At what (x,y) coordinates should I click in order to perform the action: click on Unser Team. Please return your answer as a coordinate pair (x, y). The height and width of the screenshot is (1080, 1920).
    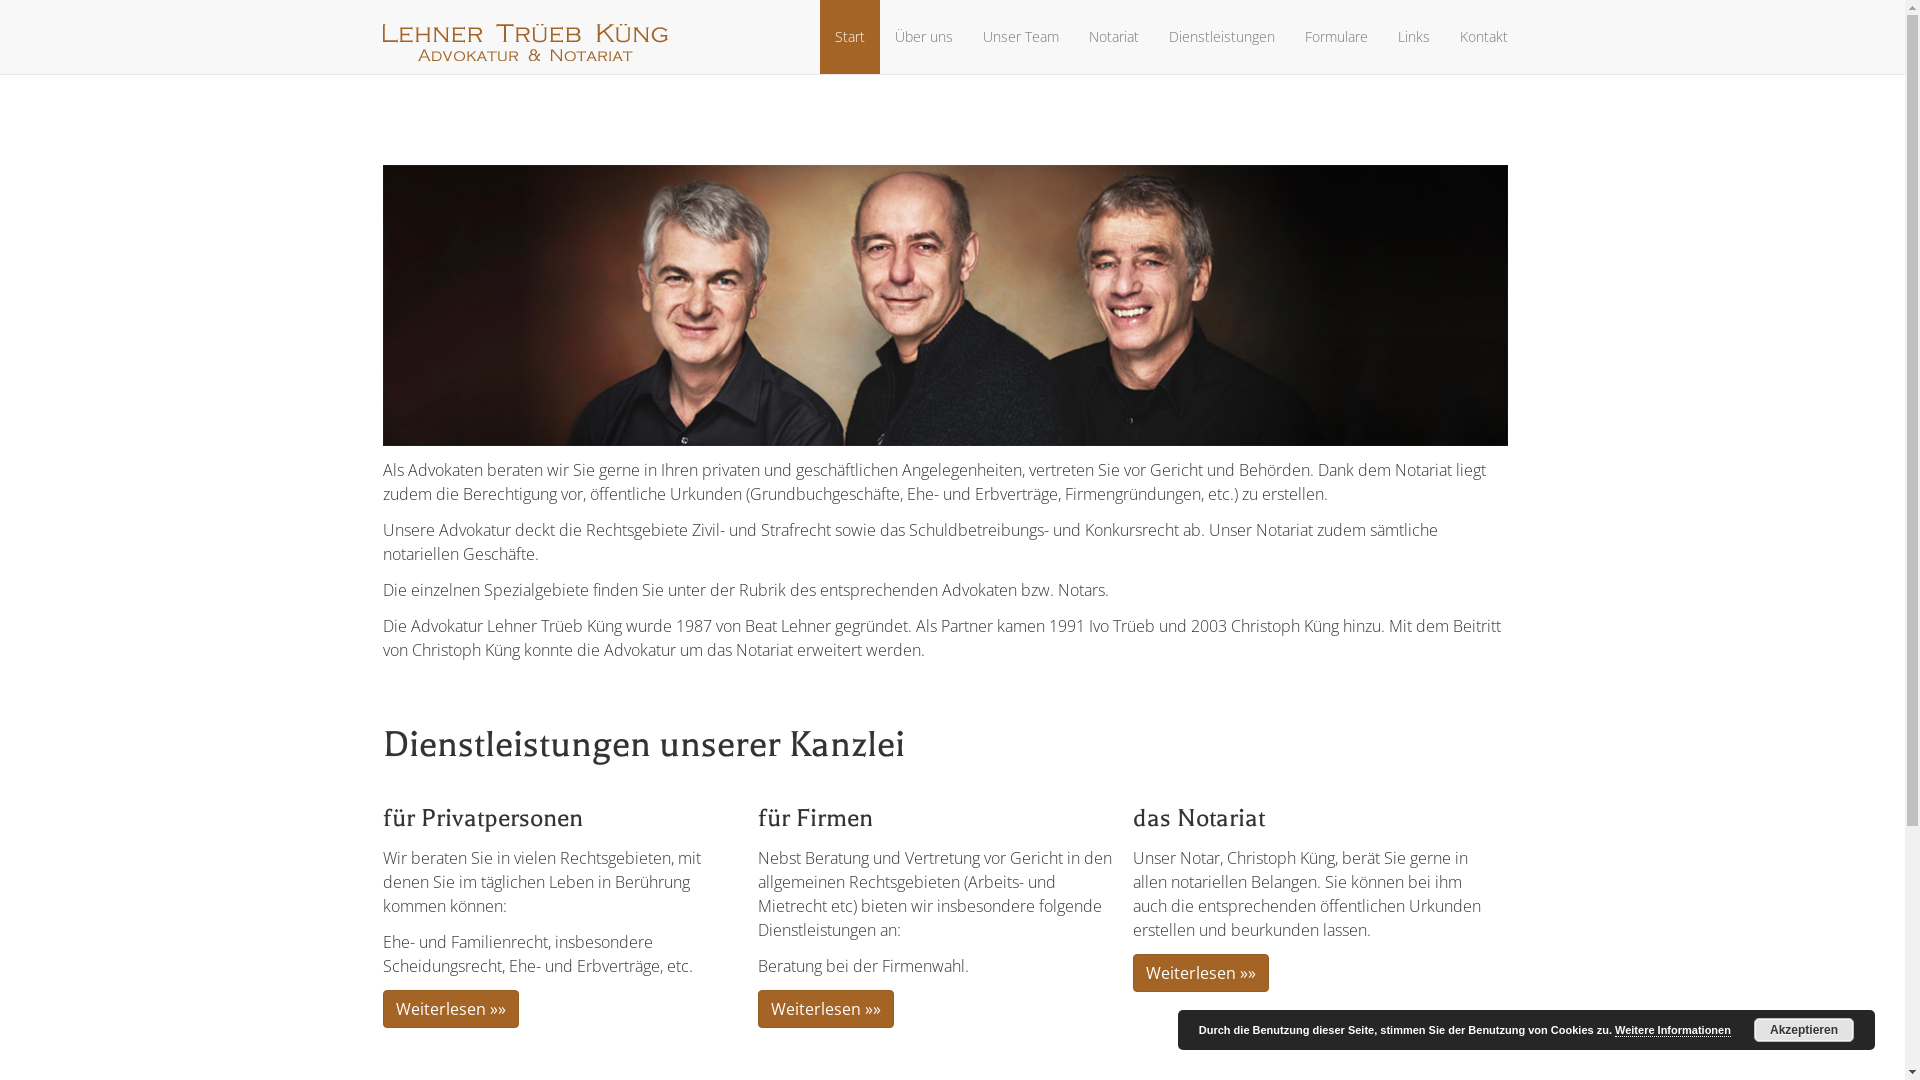
    Looking at the image, I should click on (1021, 37).